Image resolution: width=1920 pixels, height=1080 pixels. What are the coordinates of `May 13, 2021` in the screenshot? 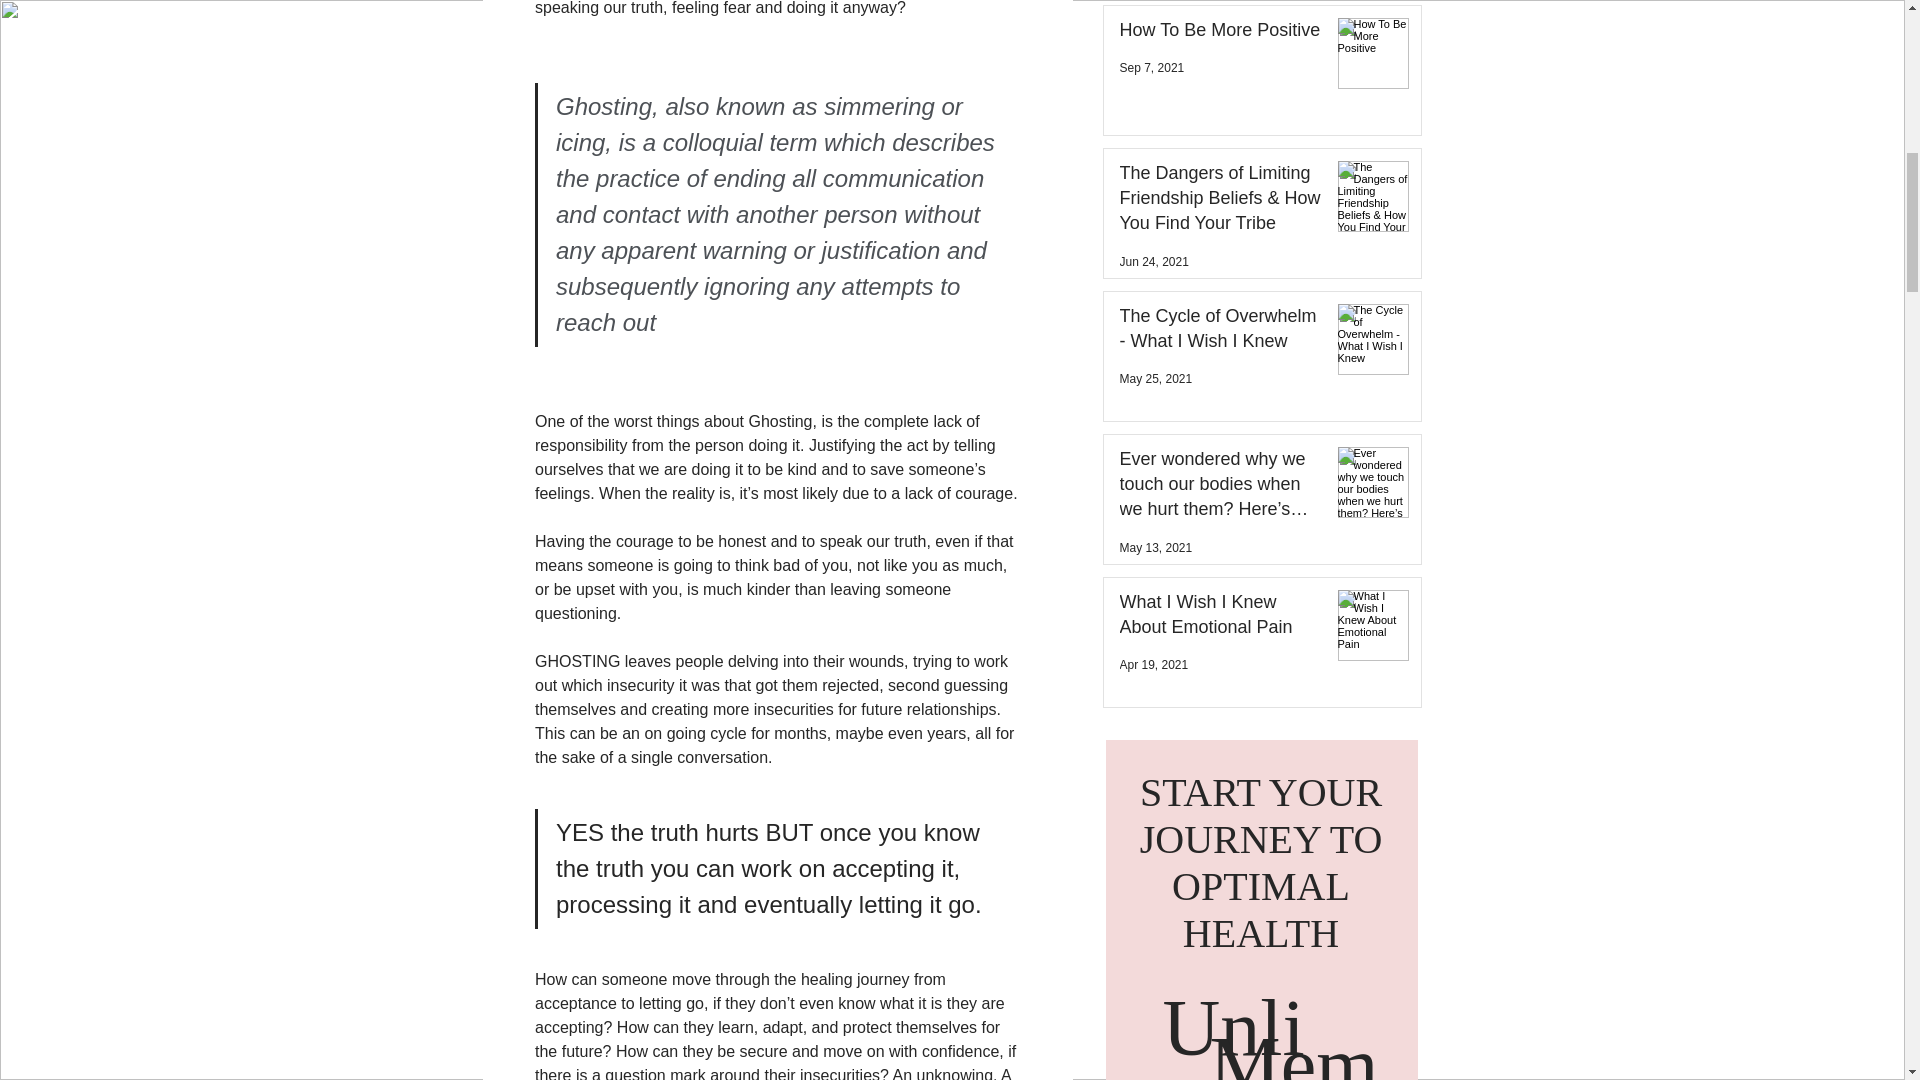 It's located at (1156, 548).